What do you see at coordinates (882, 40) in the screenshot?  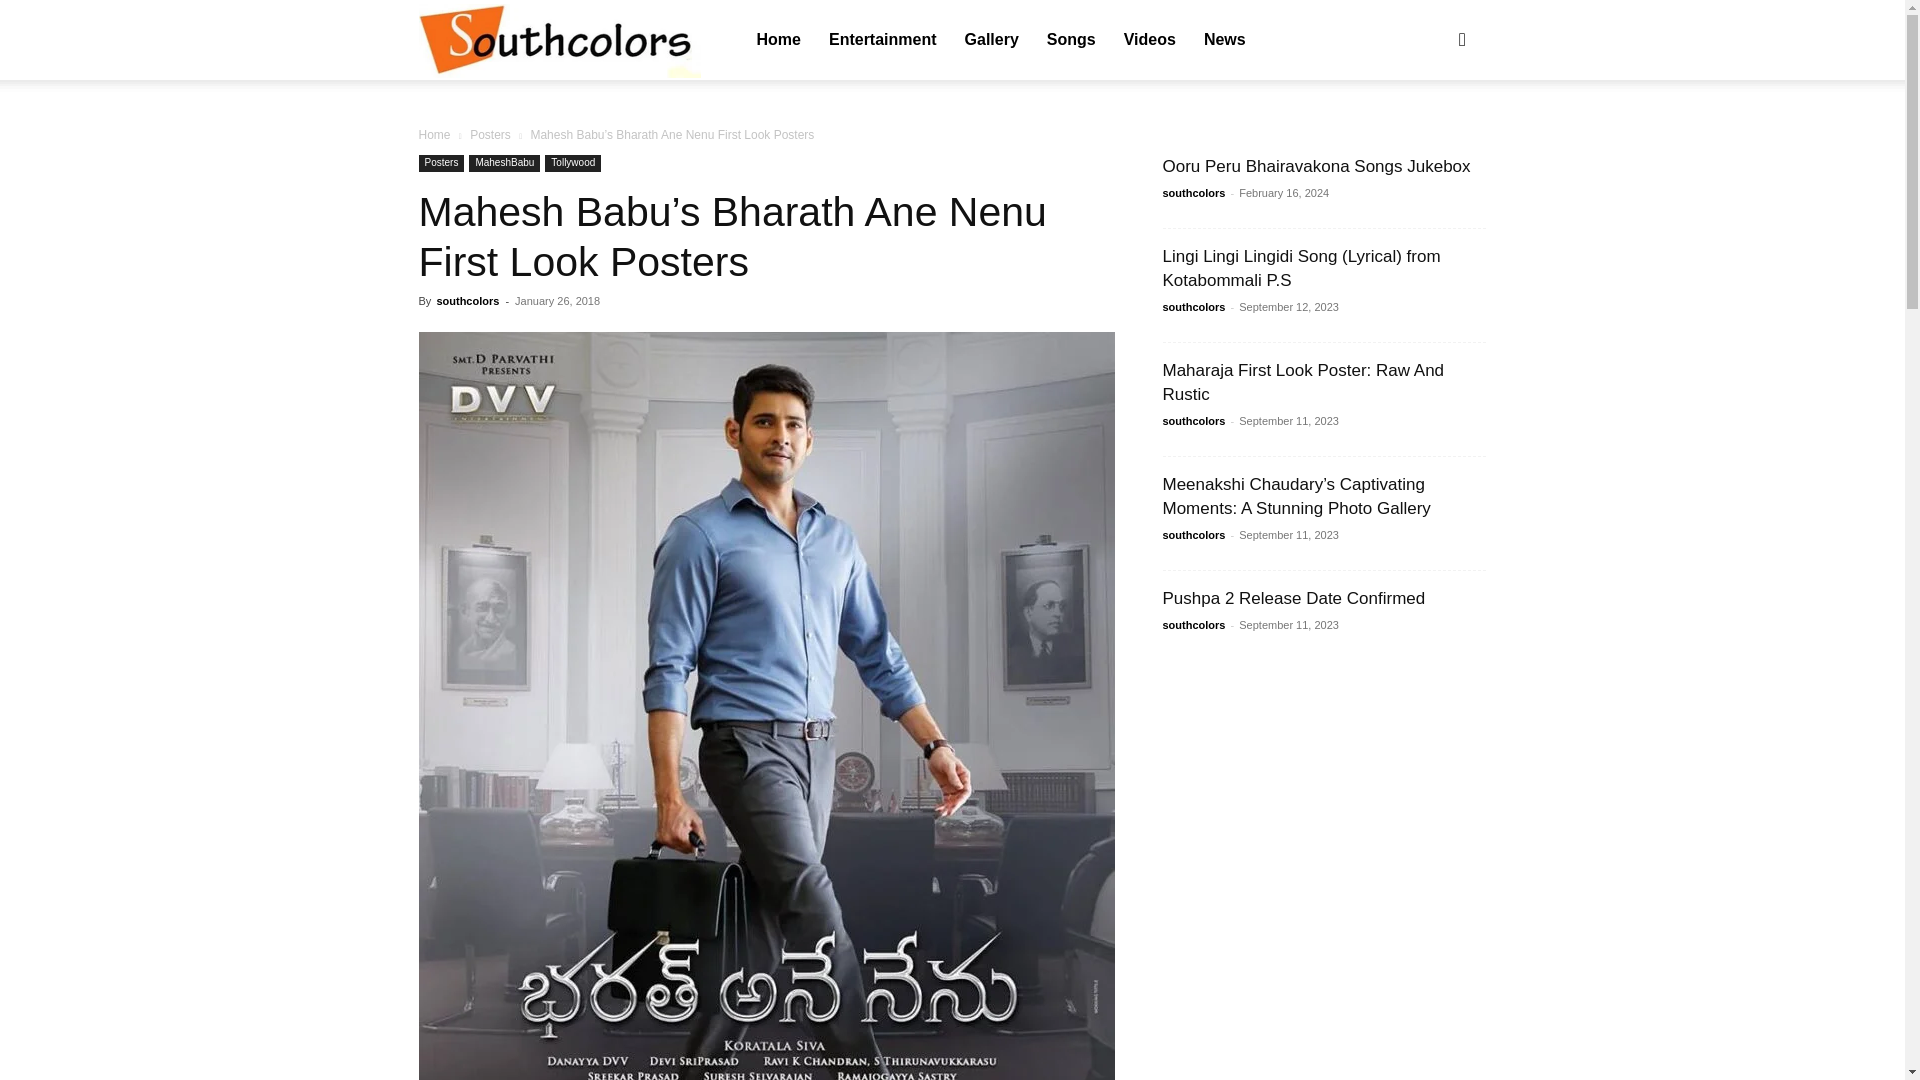 I see `Entertainment` at bounding box center [882, 40].